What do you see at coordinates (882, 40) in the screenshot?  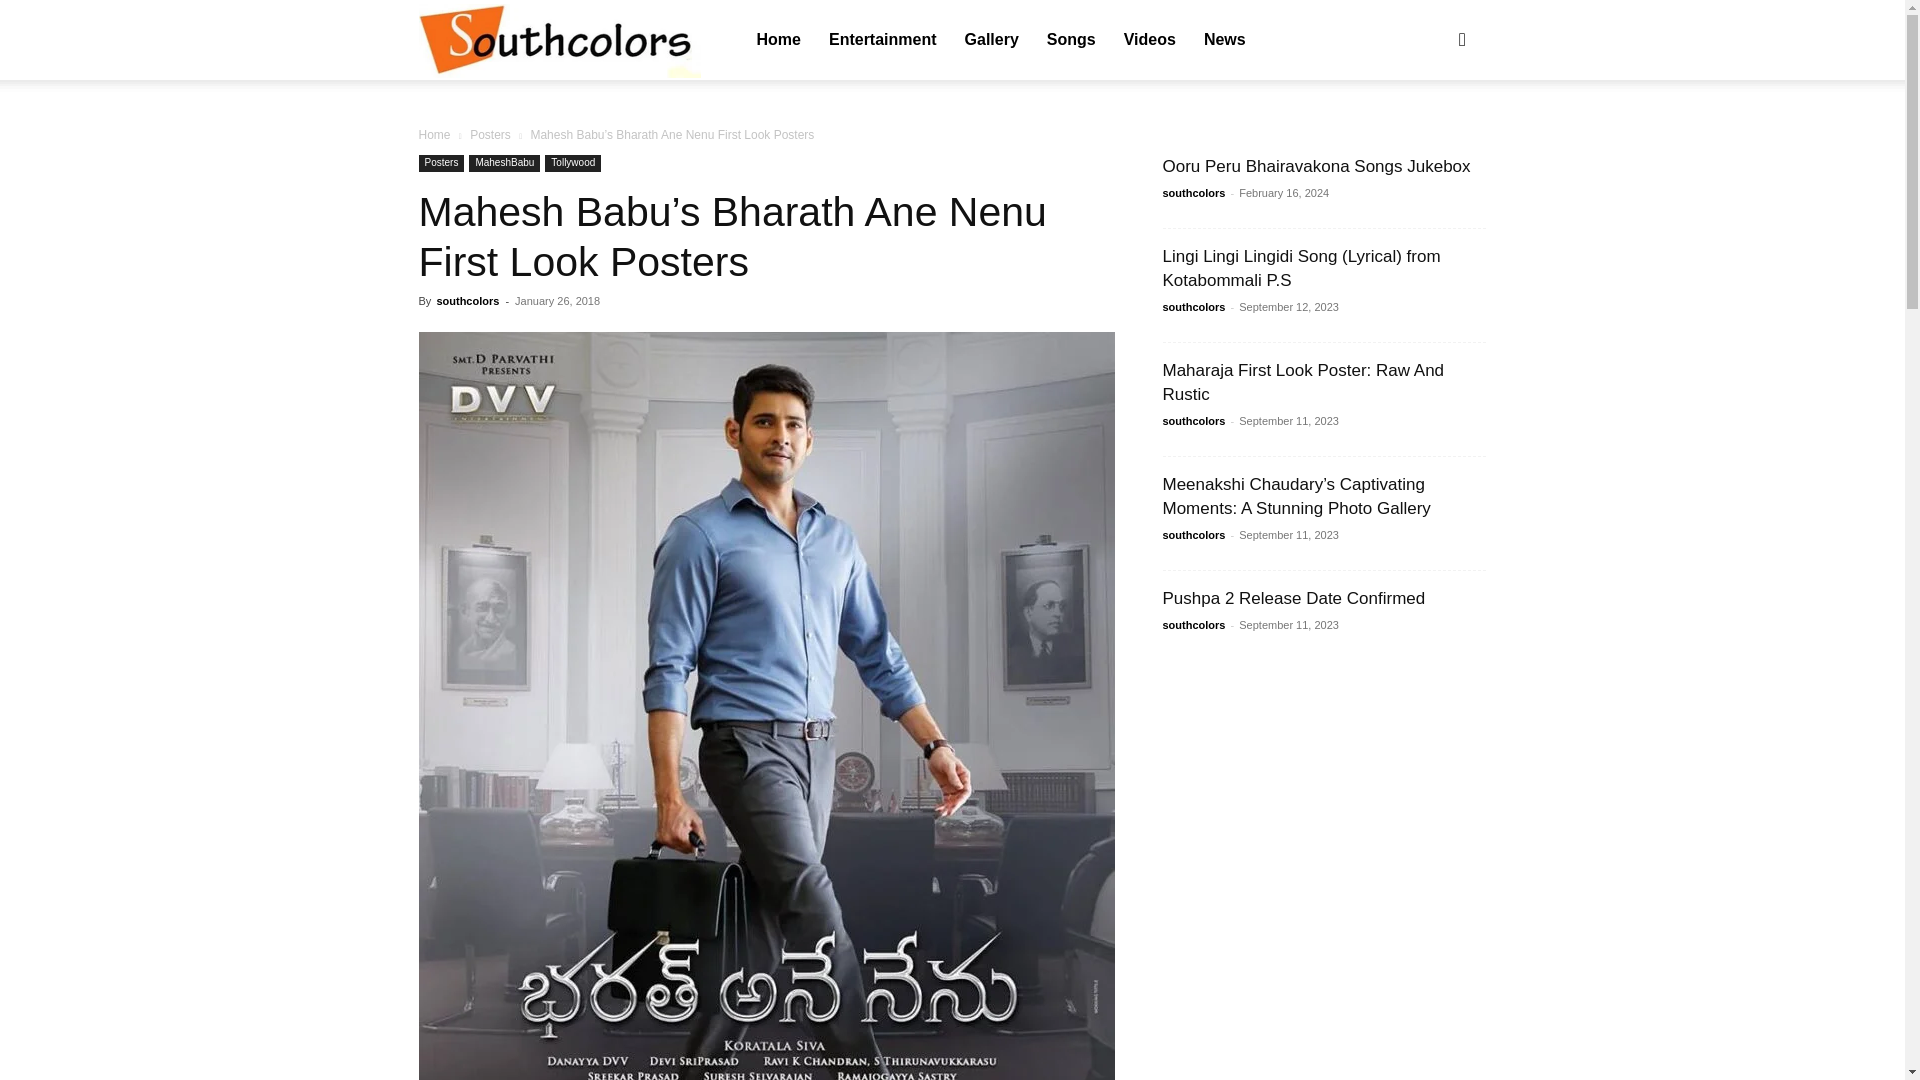 I see `Entertainment` at bounding box center [882, 40].